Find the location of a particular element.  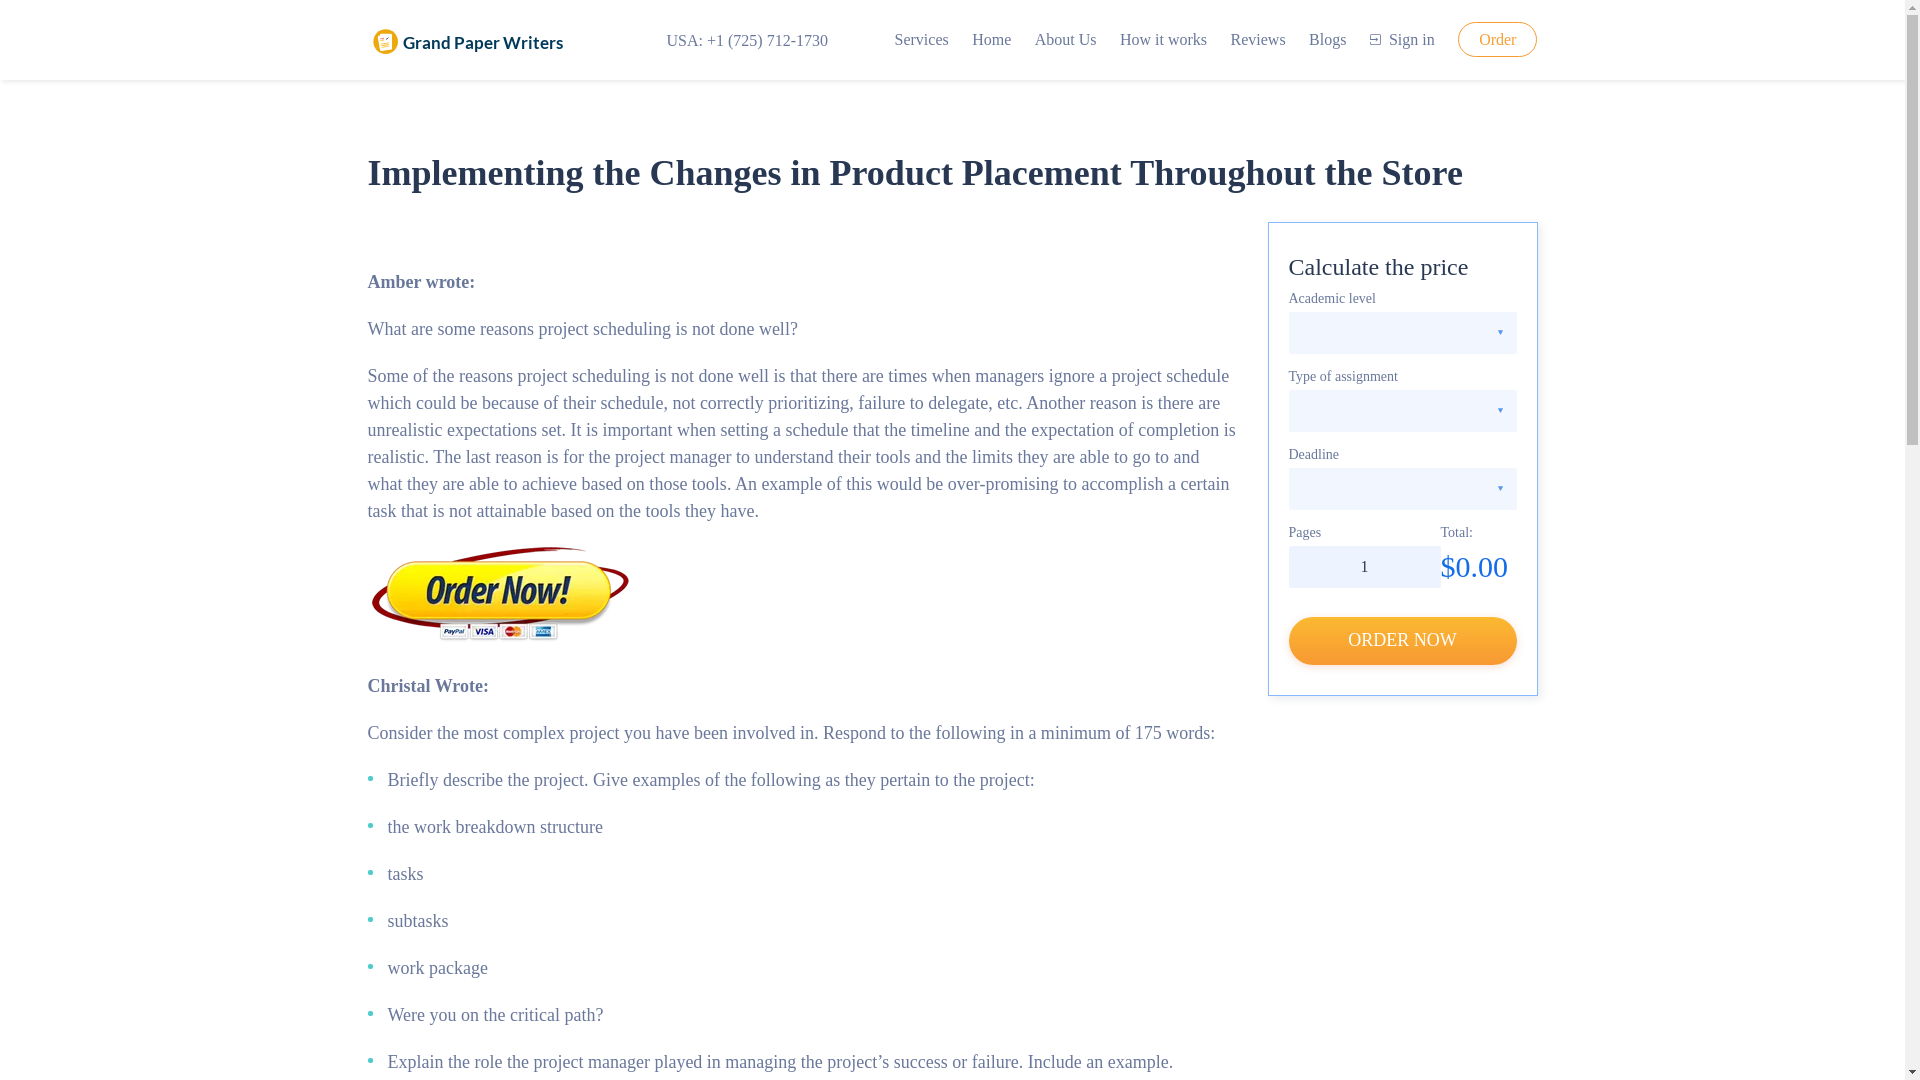

Sign in is located at coordinates (1402, 39).